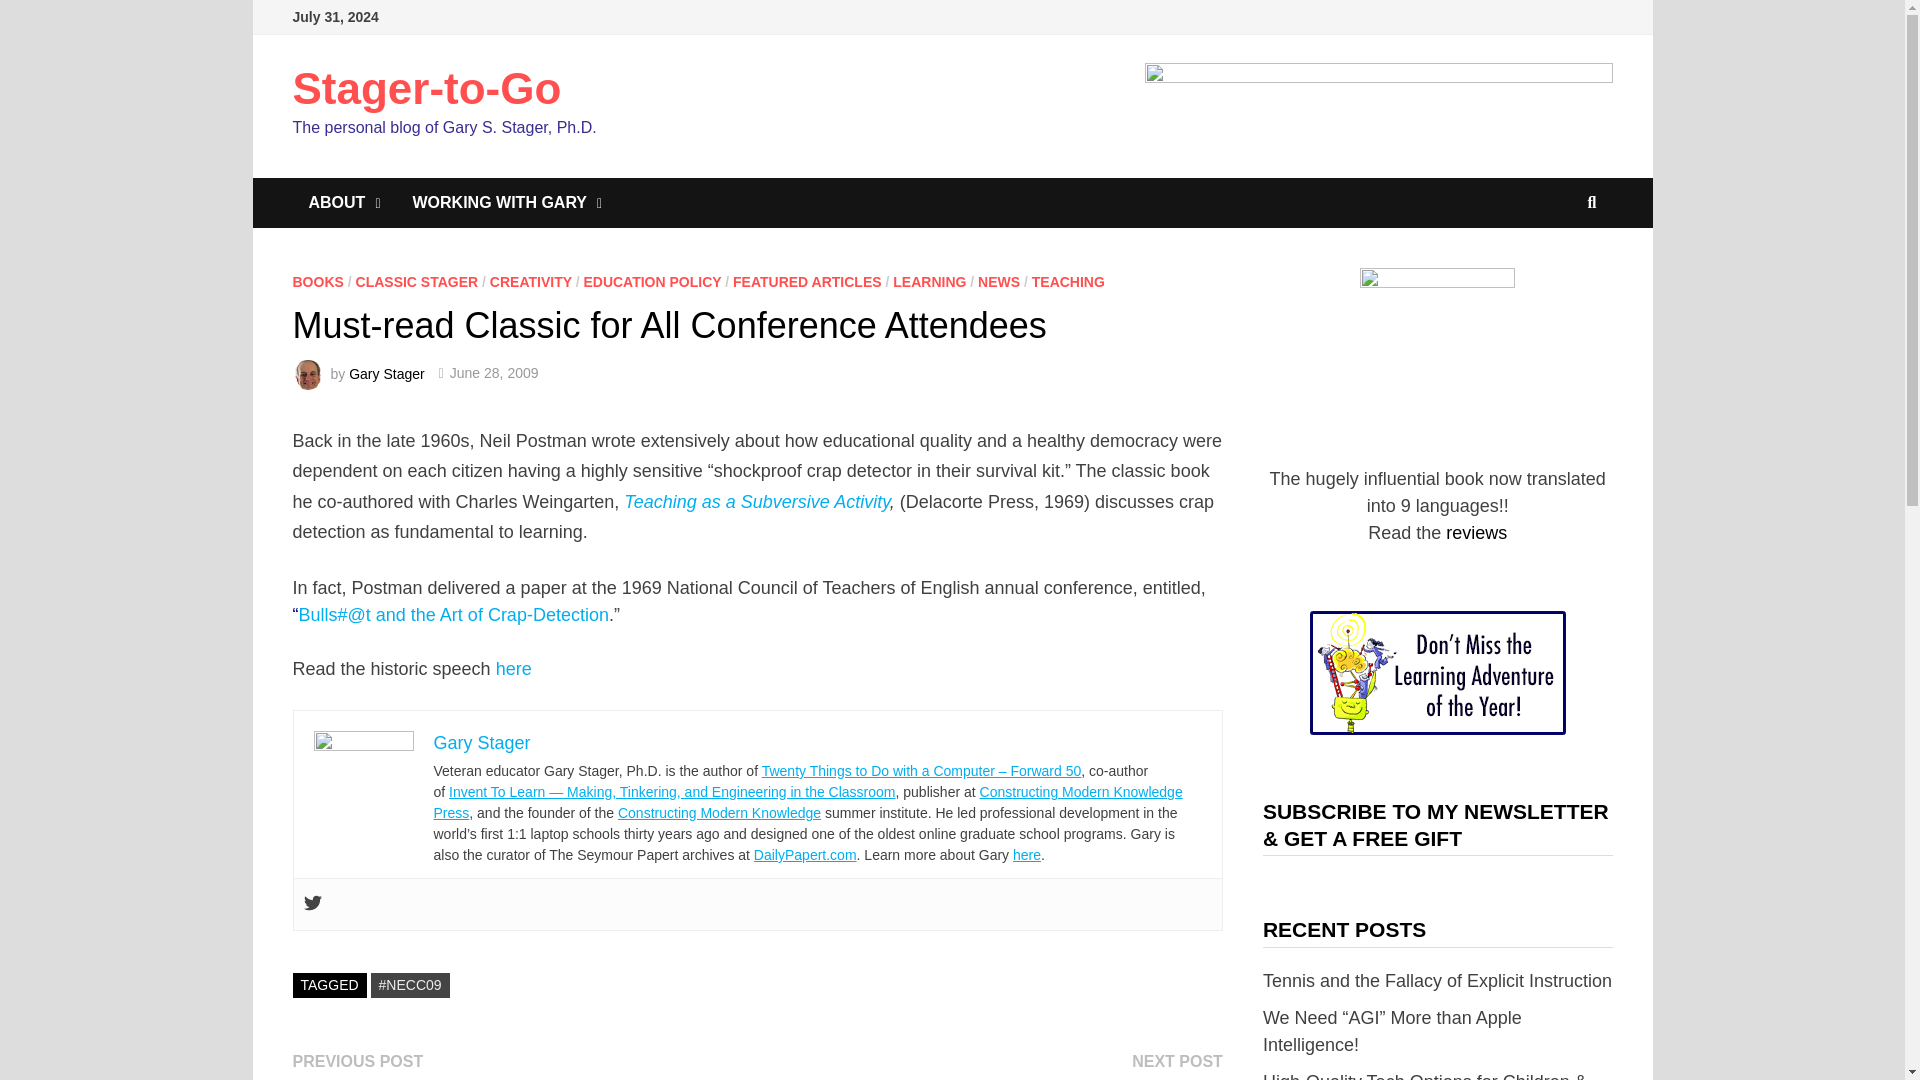 This screenshot has width=1920, height=1080. Describe the element at coordinates (482, 742) in the screenshot. I see `Gary Stager` at that location.